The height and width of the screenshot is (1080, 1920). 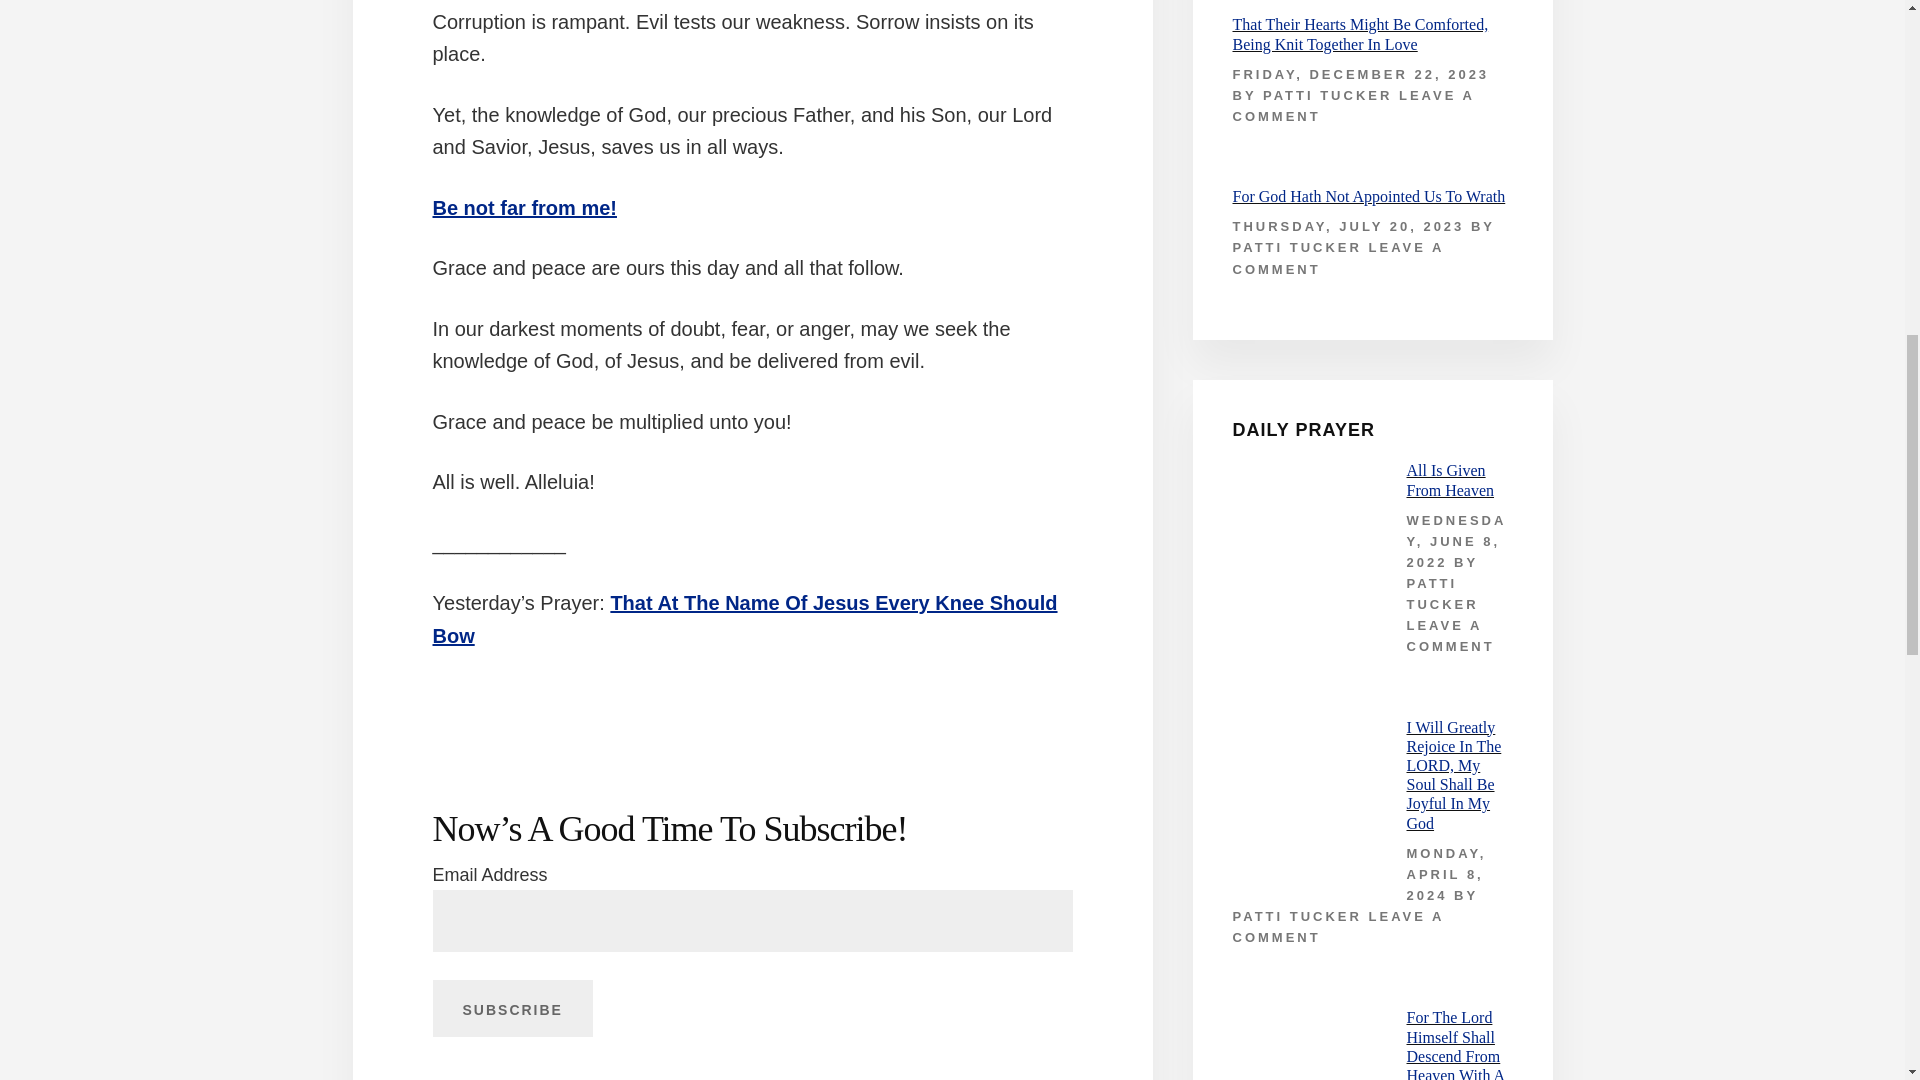 I want to click on PATTI TUCKER, so click(x=1442, y=594).